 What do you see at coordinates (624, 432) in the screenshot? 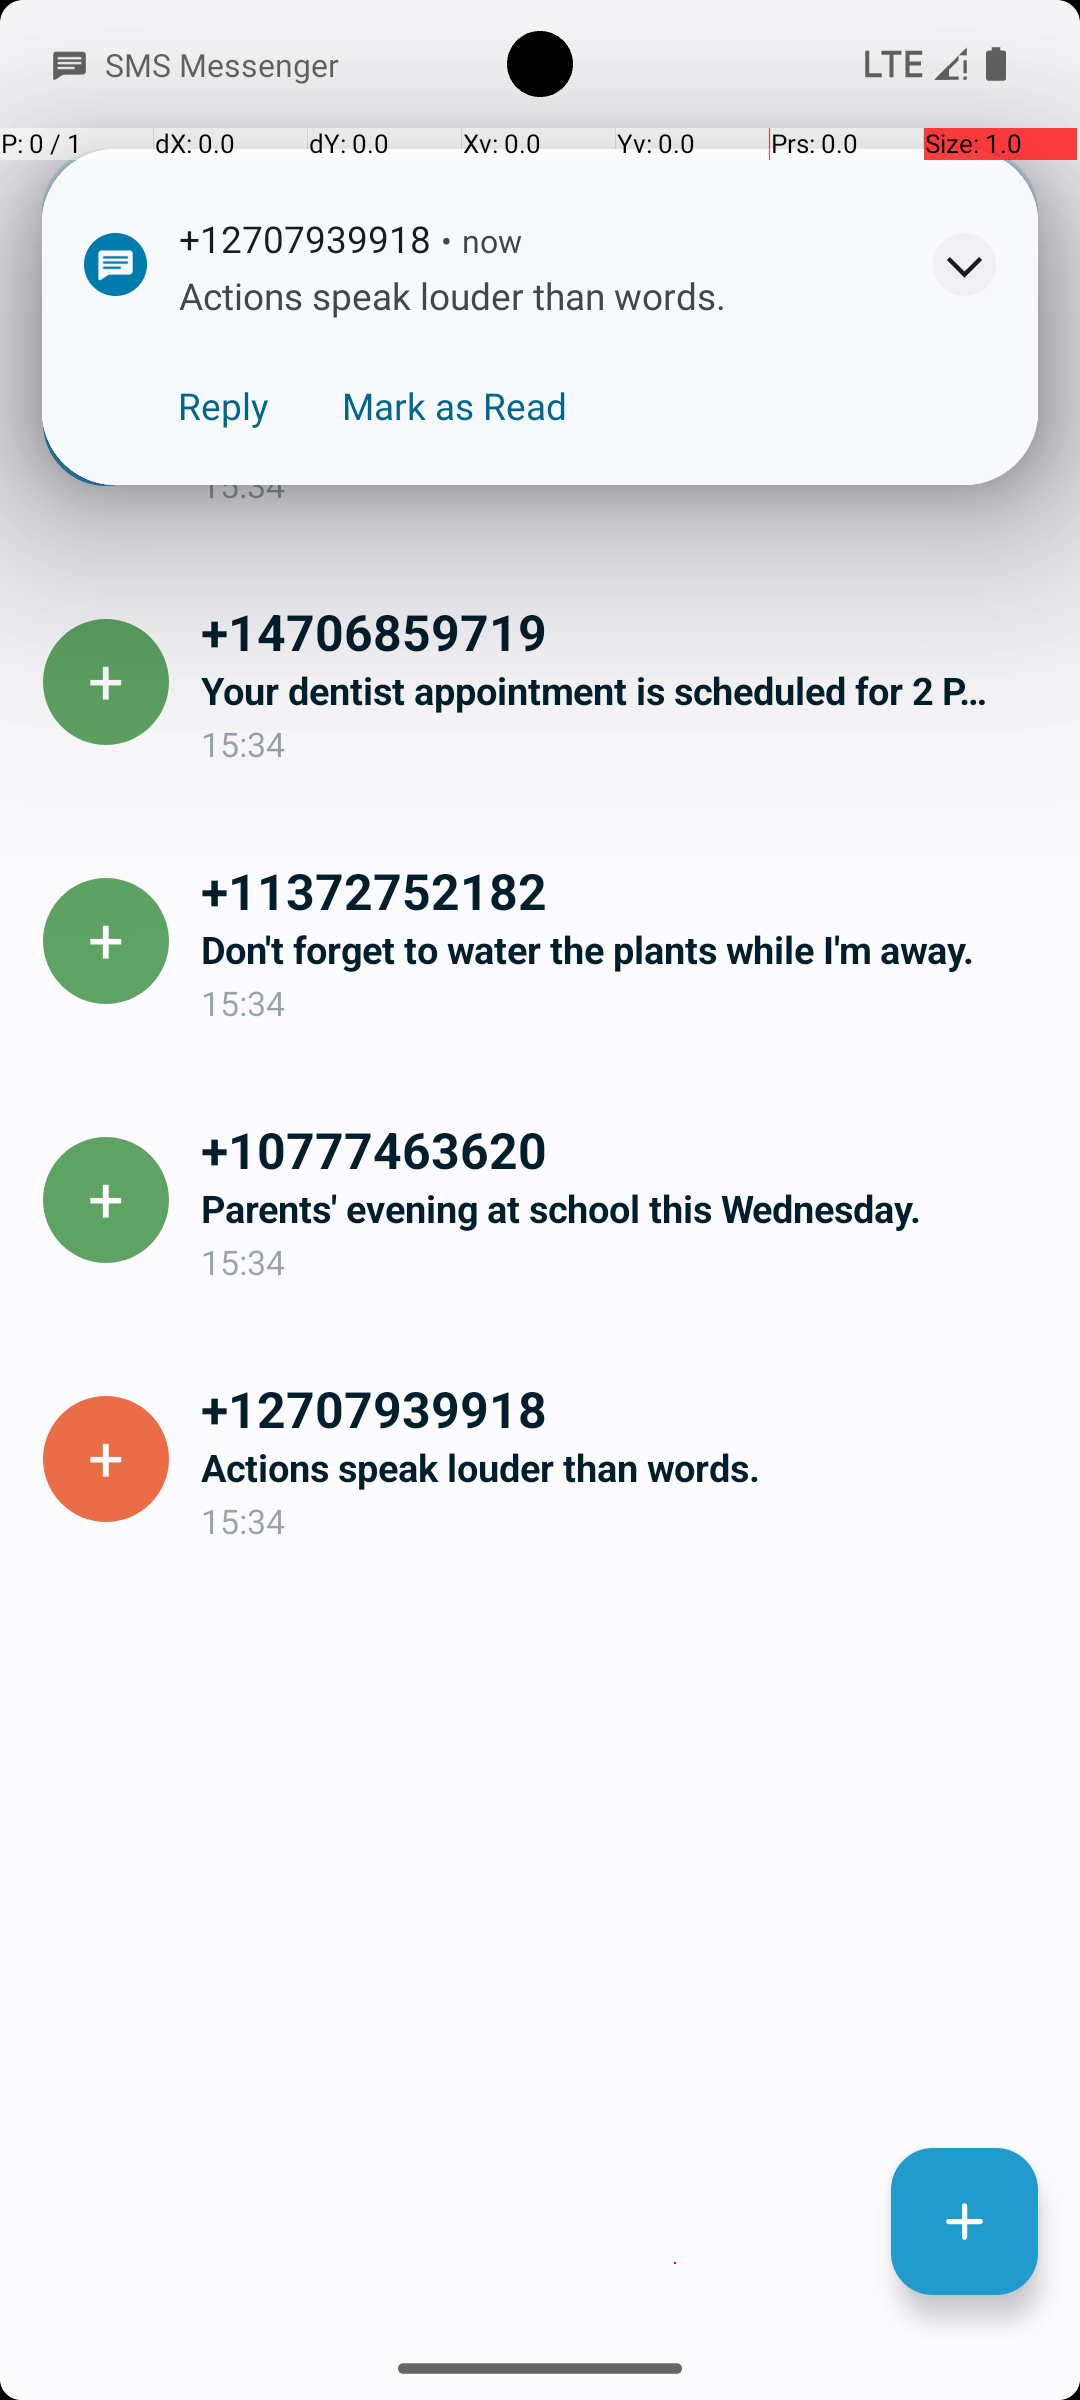
I see `May the Force be with you.` at bounding box center [624, 432].